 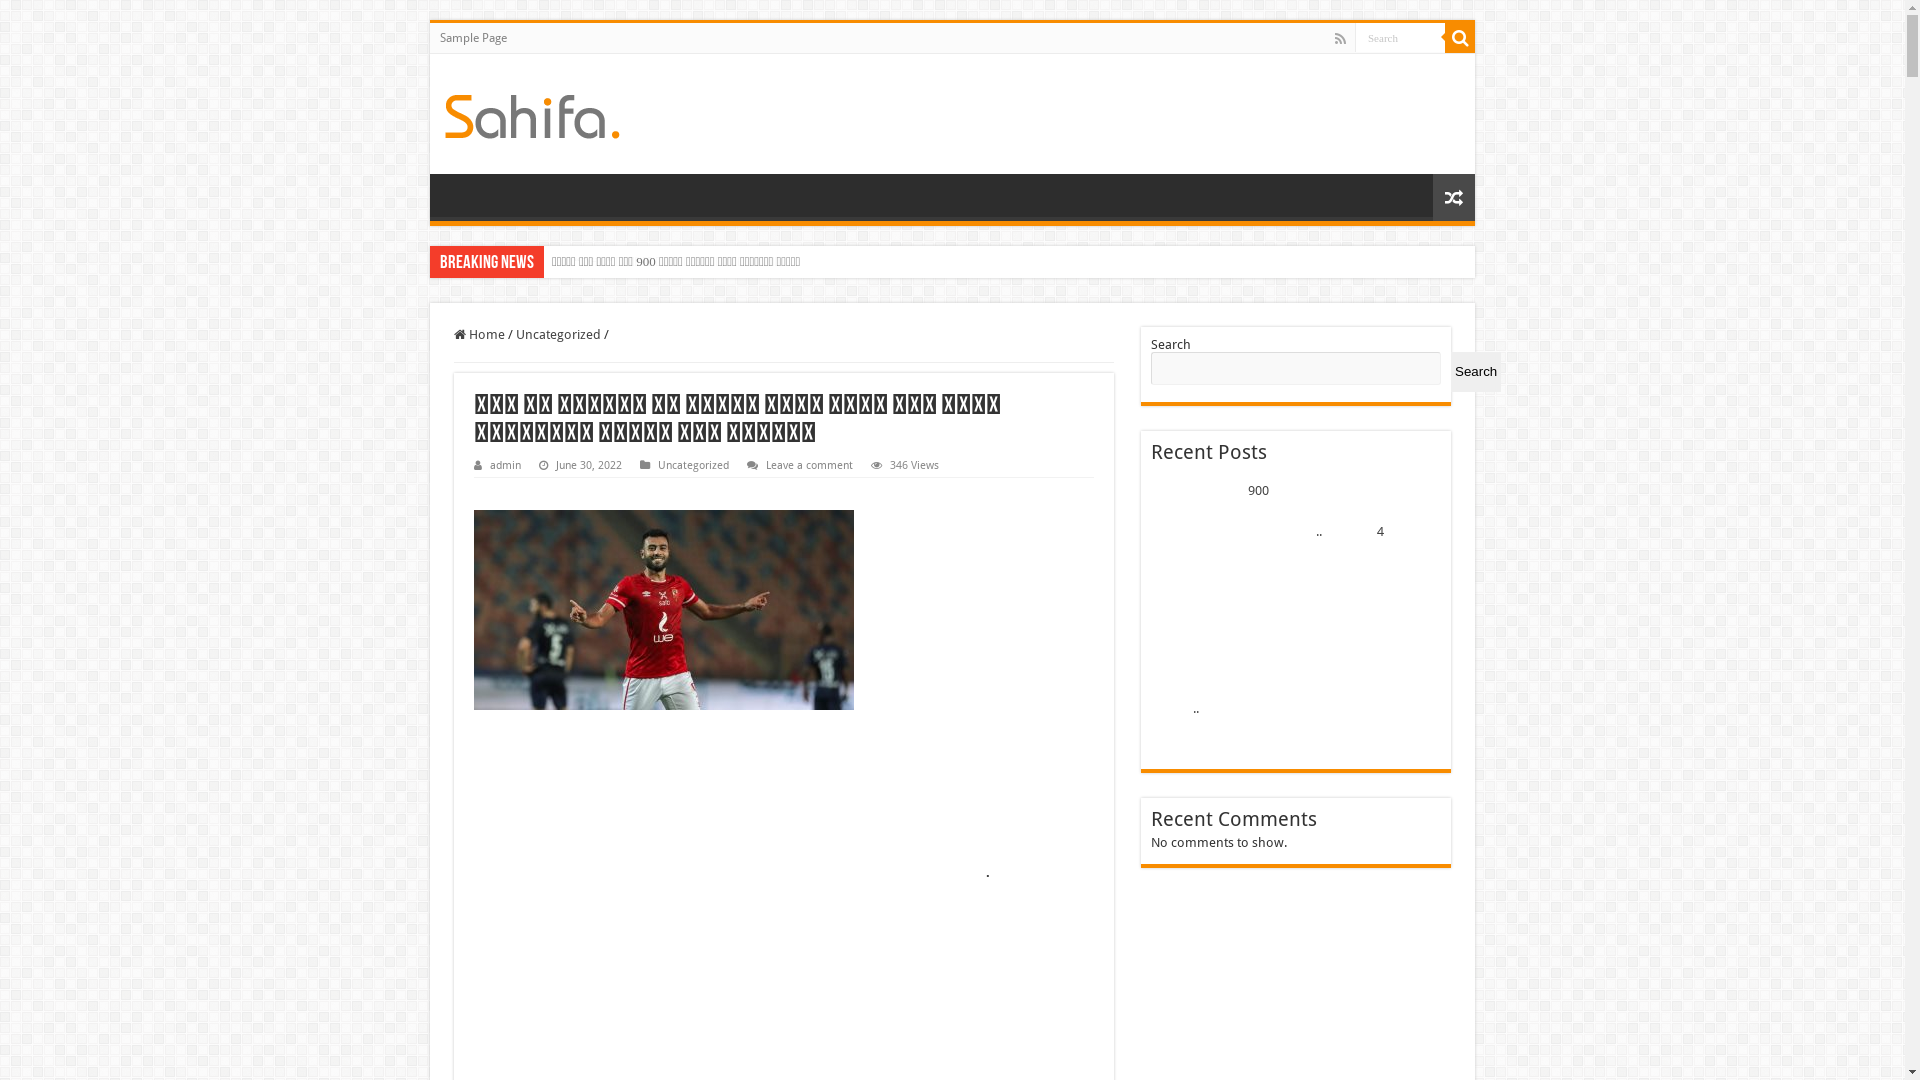 What do you see at coordinates (505, 466) in the screenshot?
I see `admin` at bounding box center [505, 466].